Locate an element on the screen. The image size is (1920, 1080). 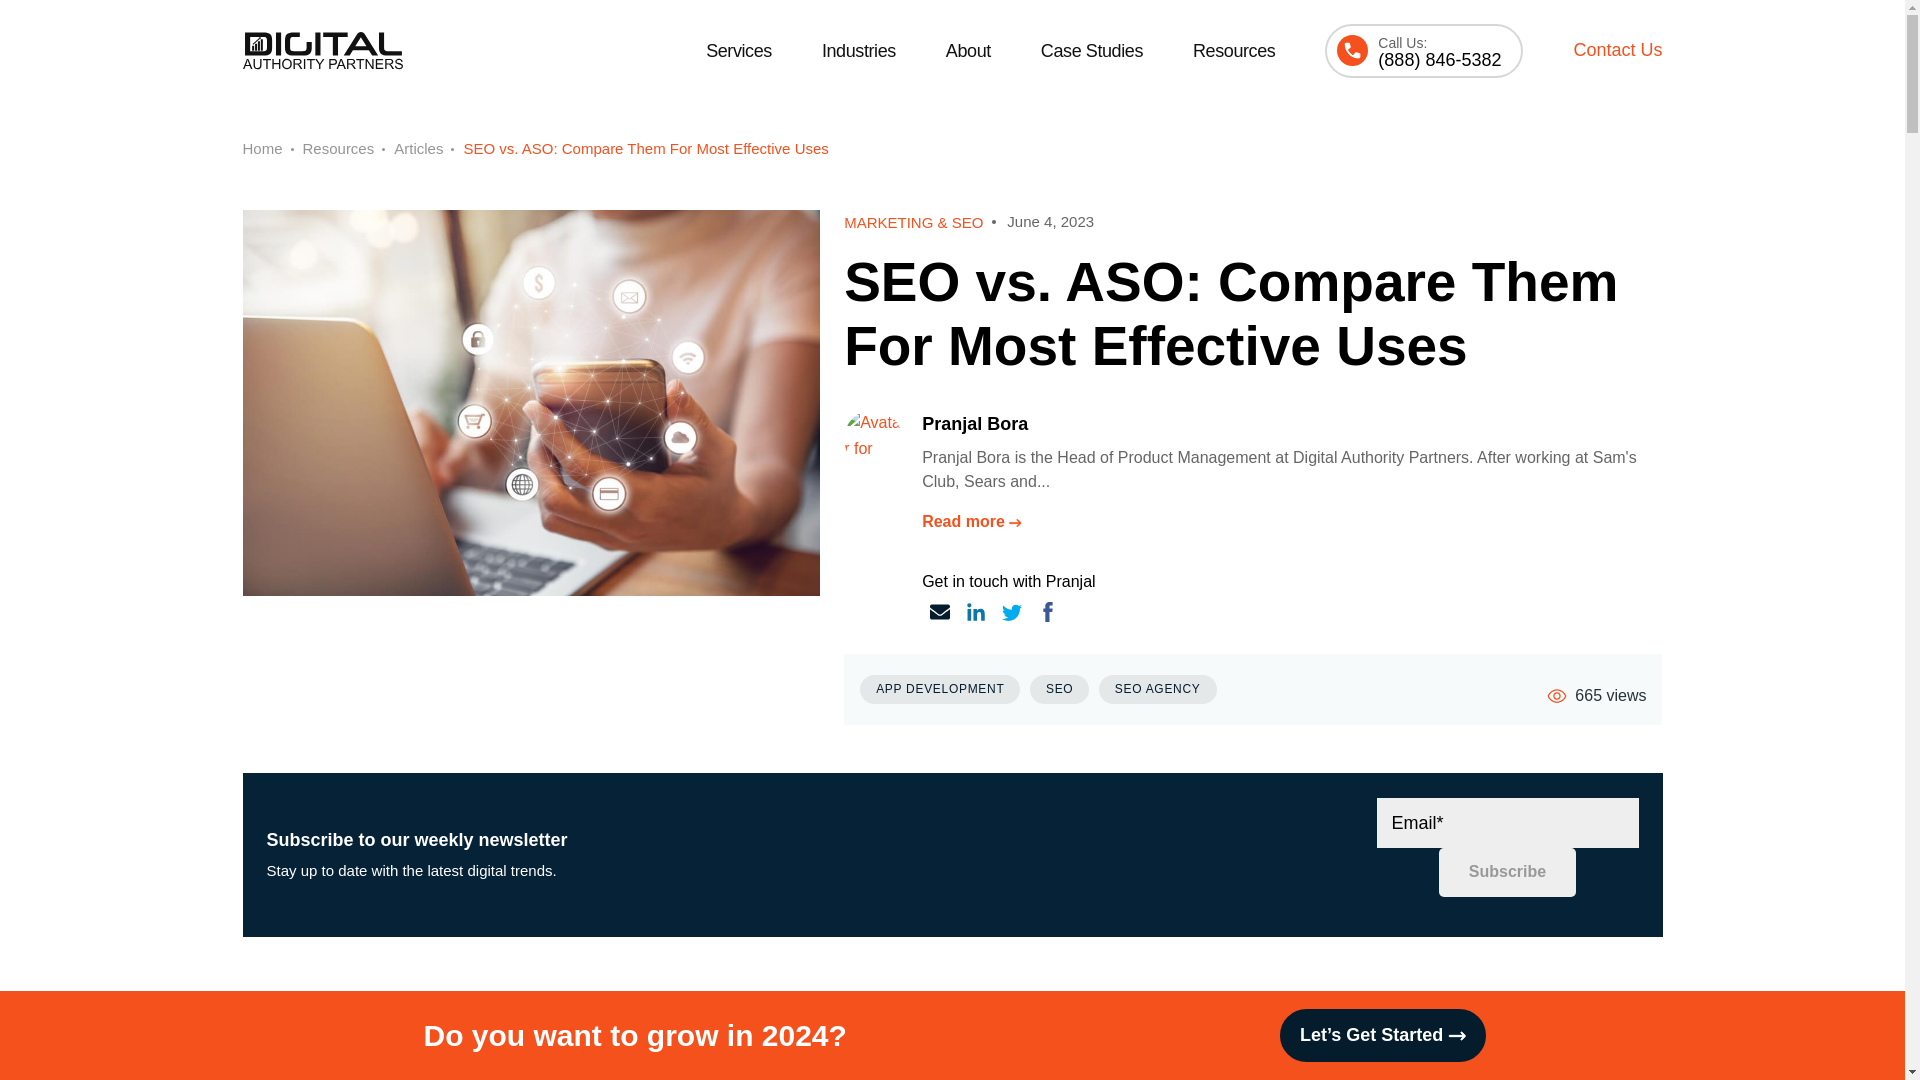
Case Studies is located at coordinates (1091, 51).